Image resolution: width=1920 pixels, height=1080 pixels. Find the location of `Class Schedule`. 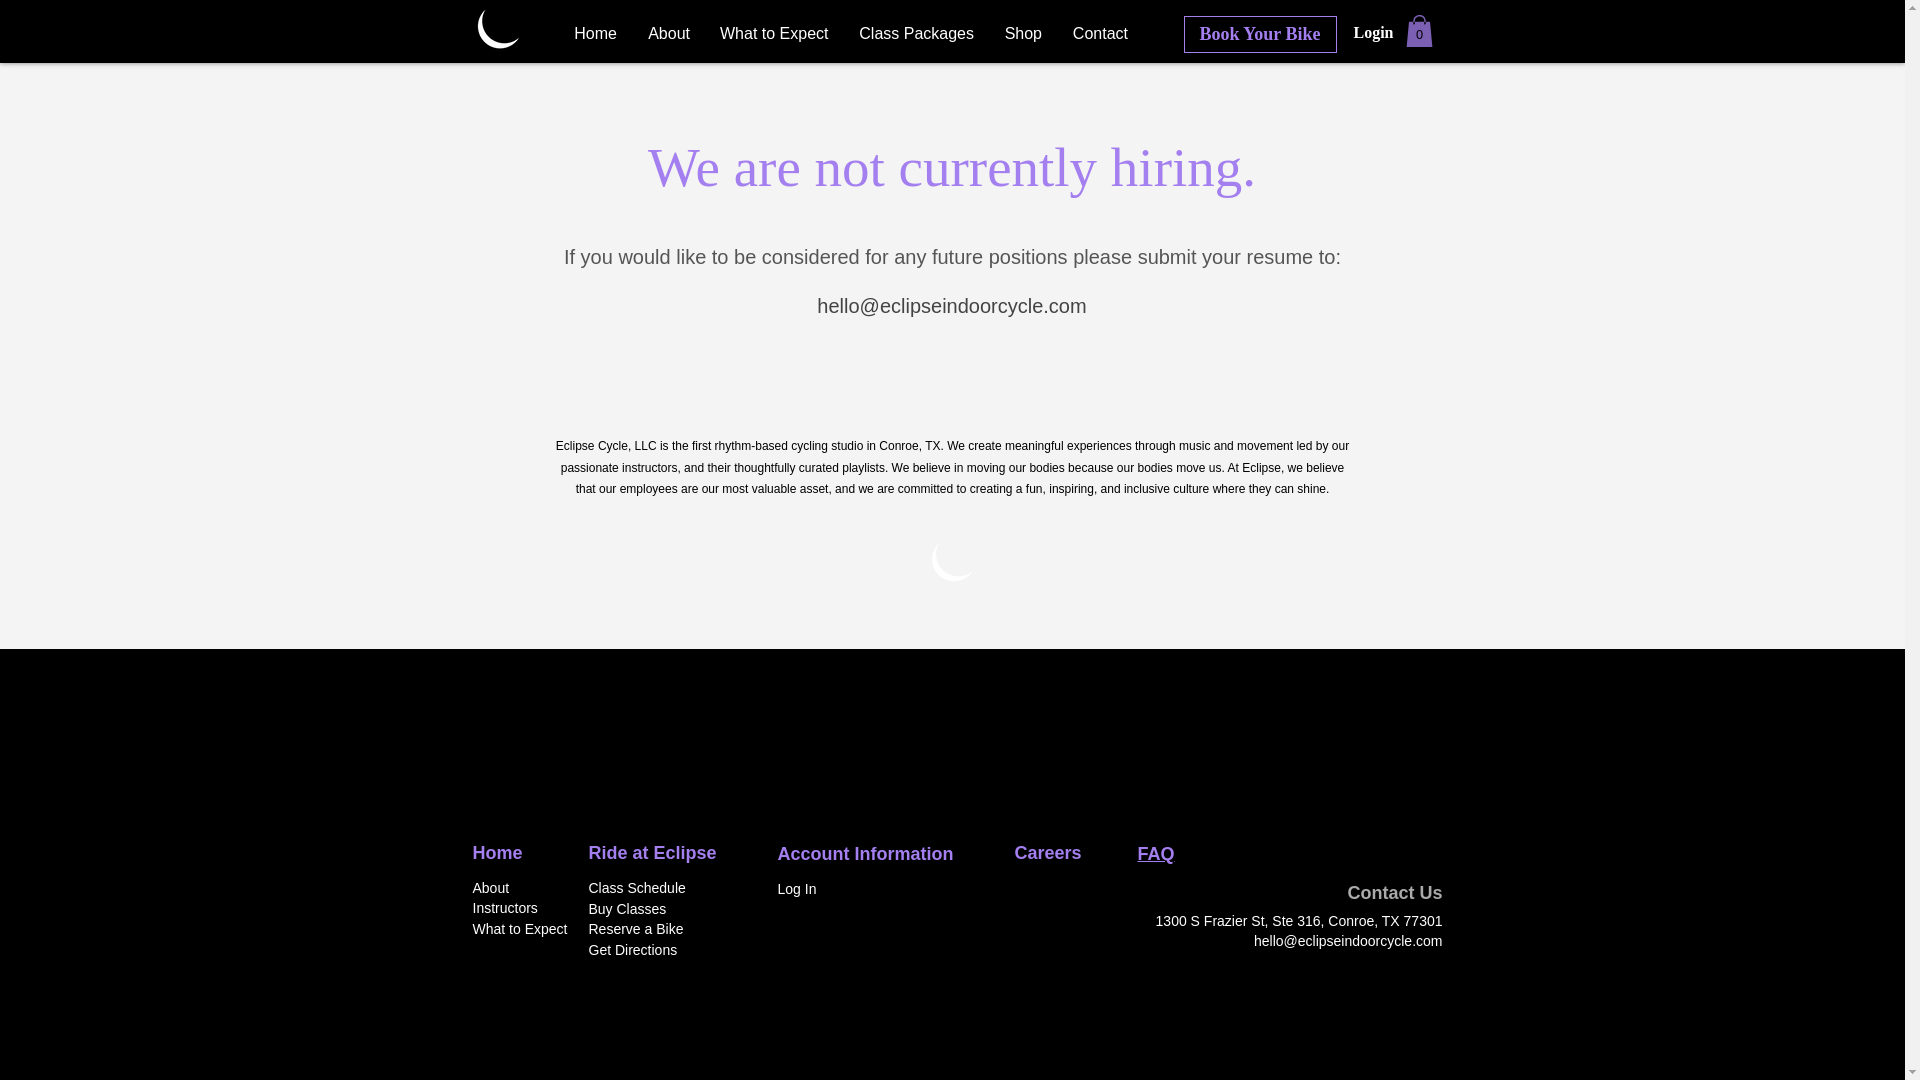

Class Schedule is located at coordinates (636, 888).